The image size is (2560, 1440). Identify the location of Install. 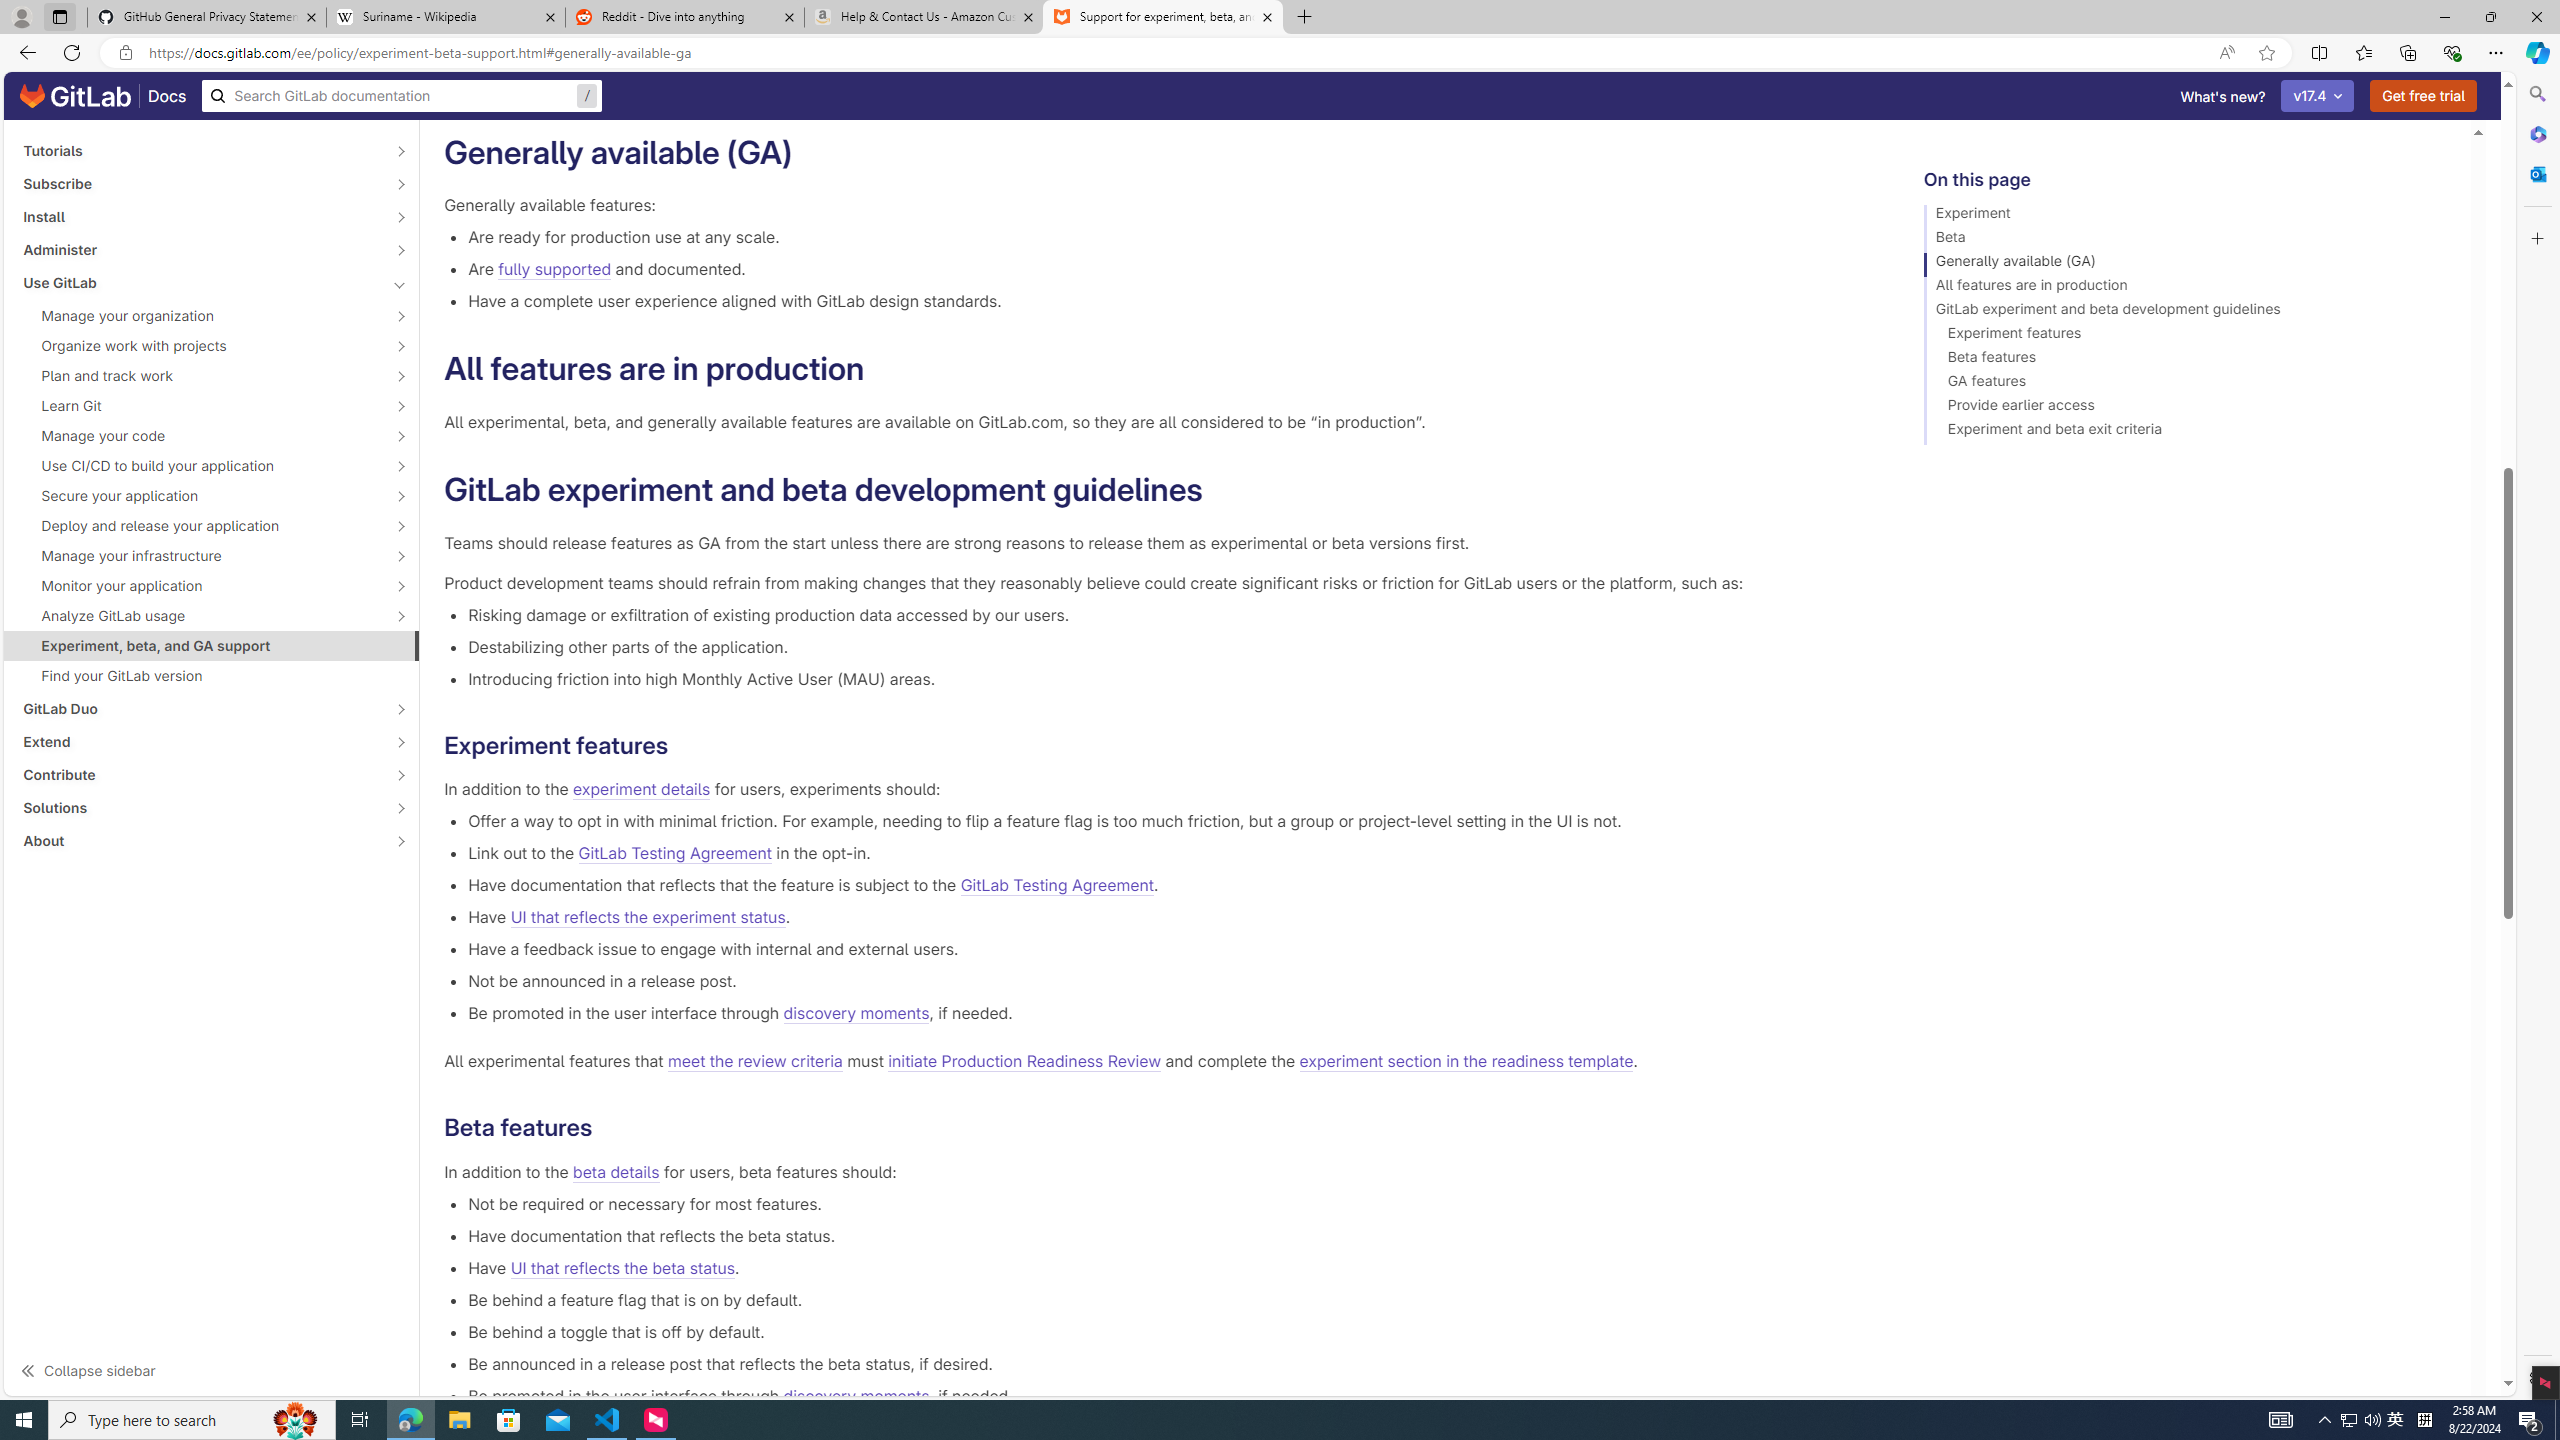
(200, 216).